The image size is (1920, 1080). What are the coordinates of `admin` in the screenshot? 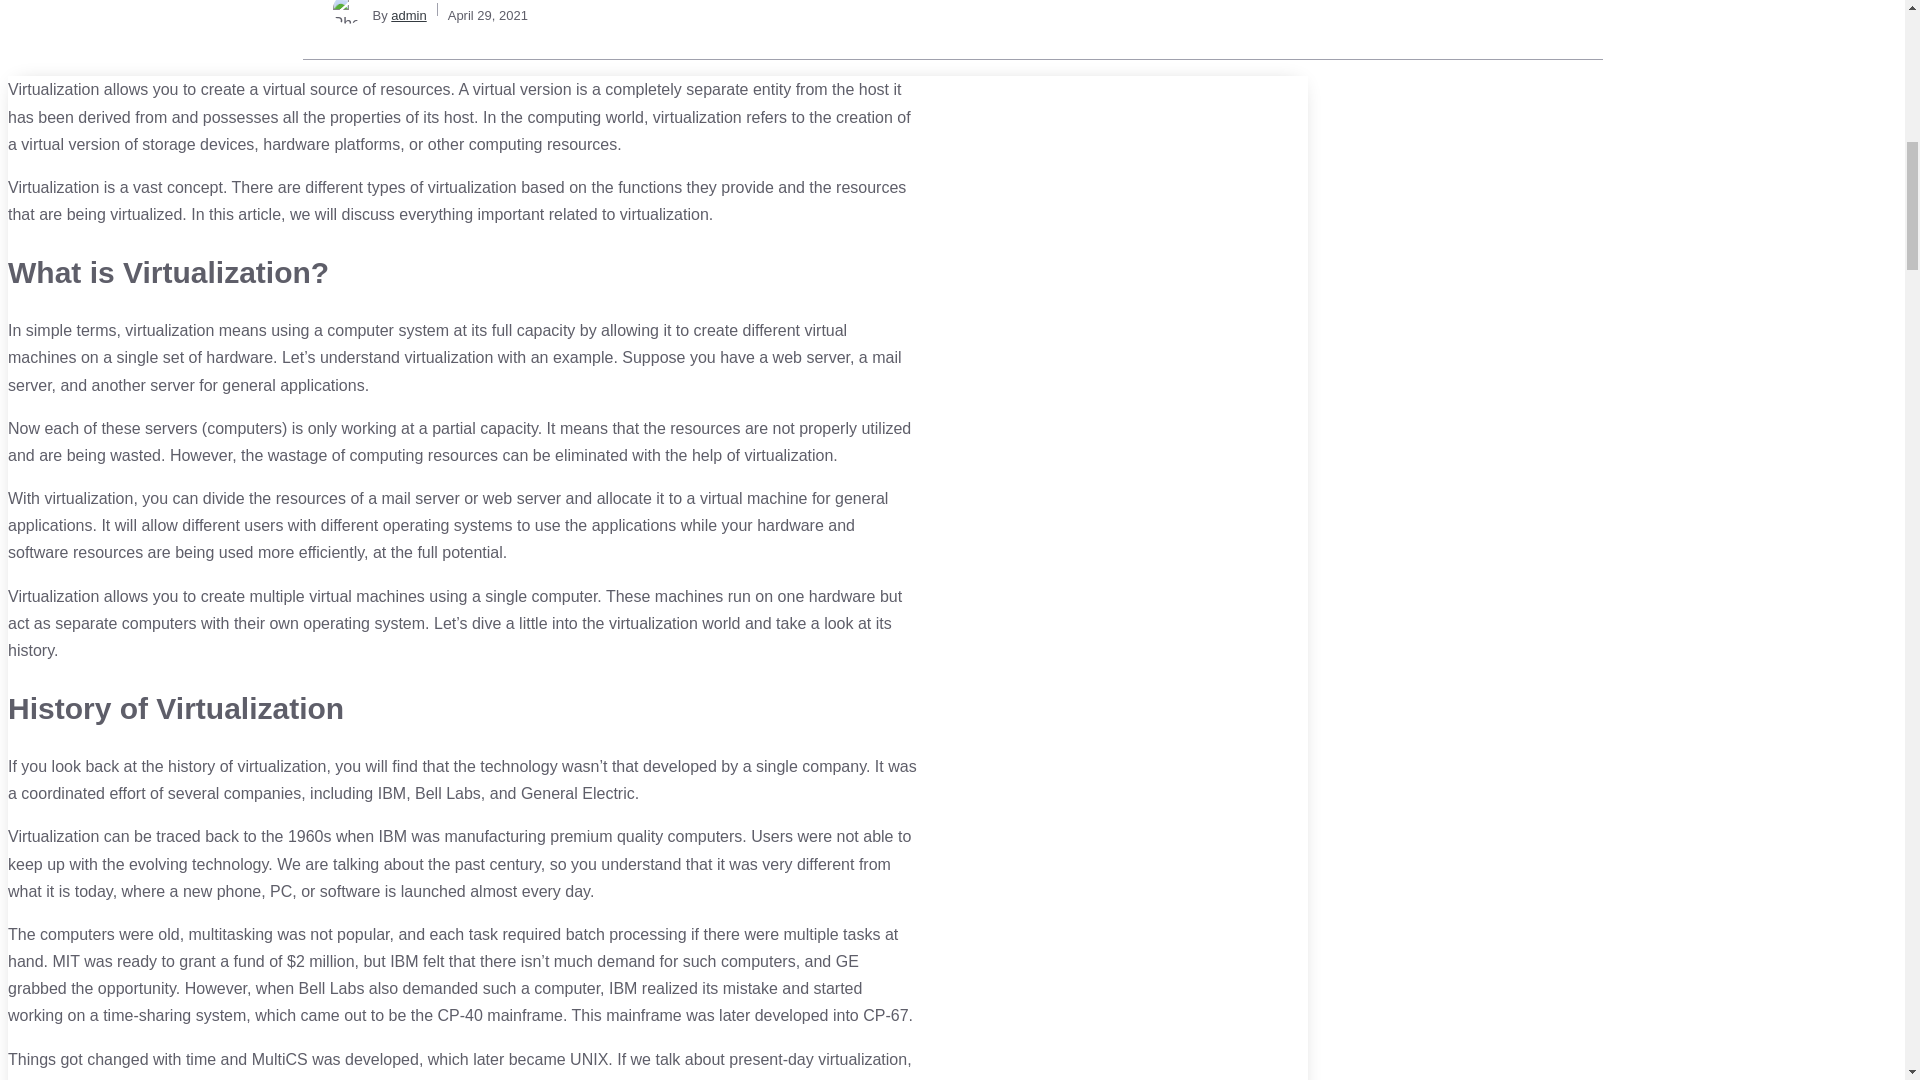 It's located at (408, 14).